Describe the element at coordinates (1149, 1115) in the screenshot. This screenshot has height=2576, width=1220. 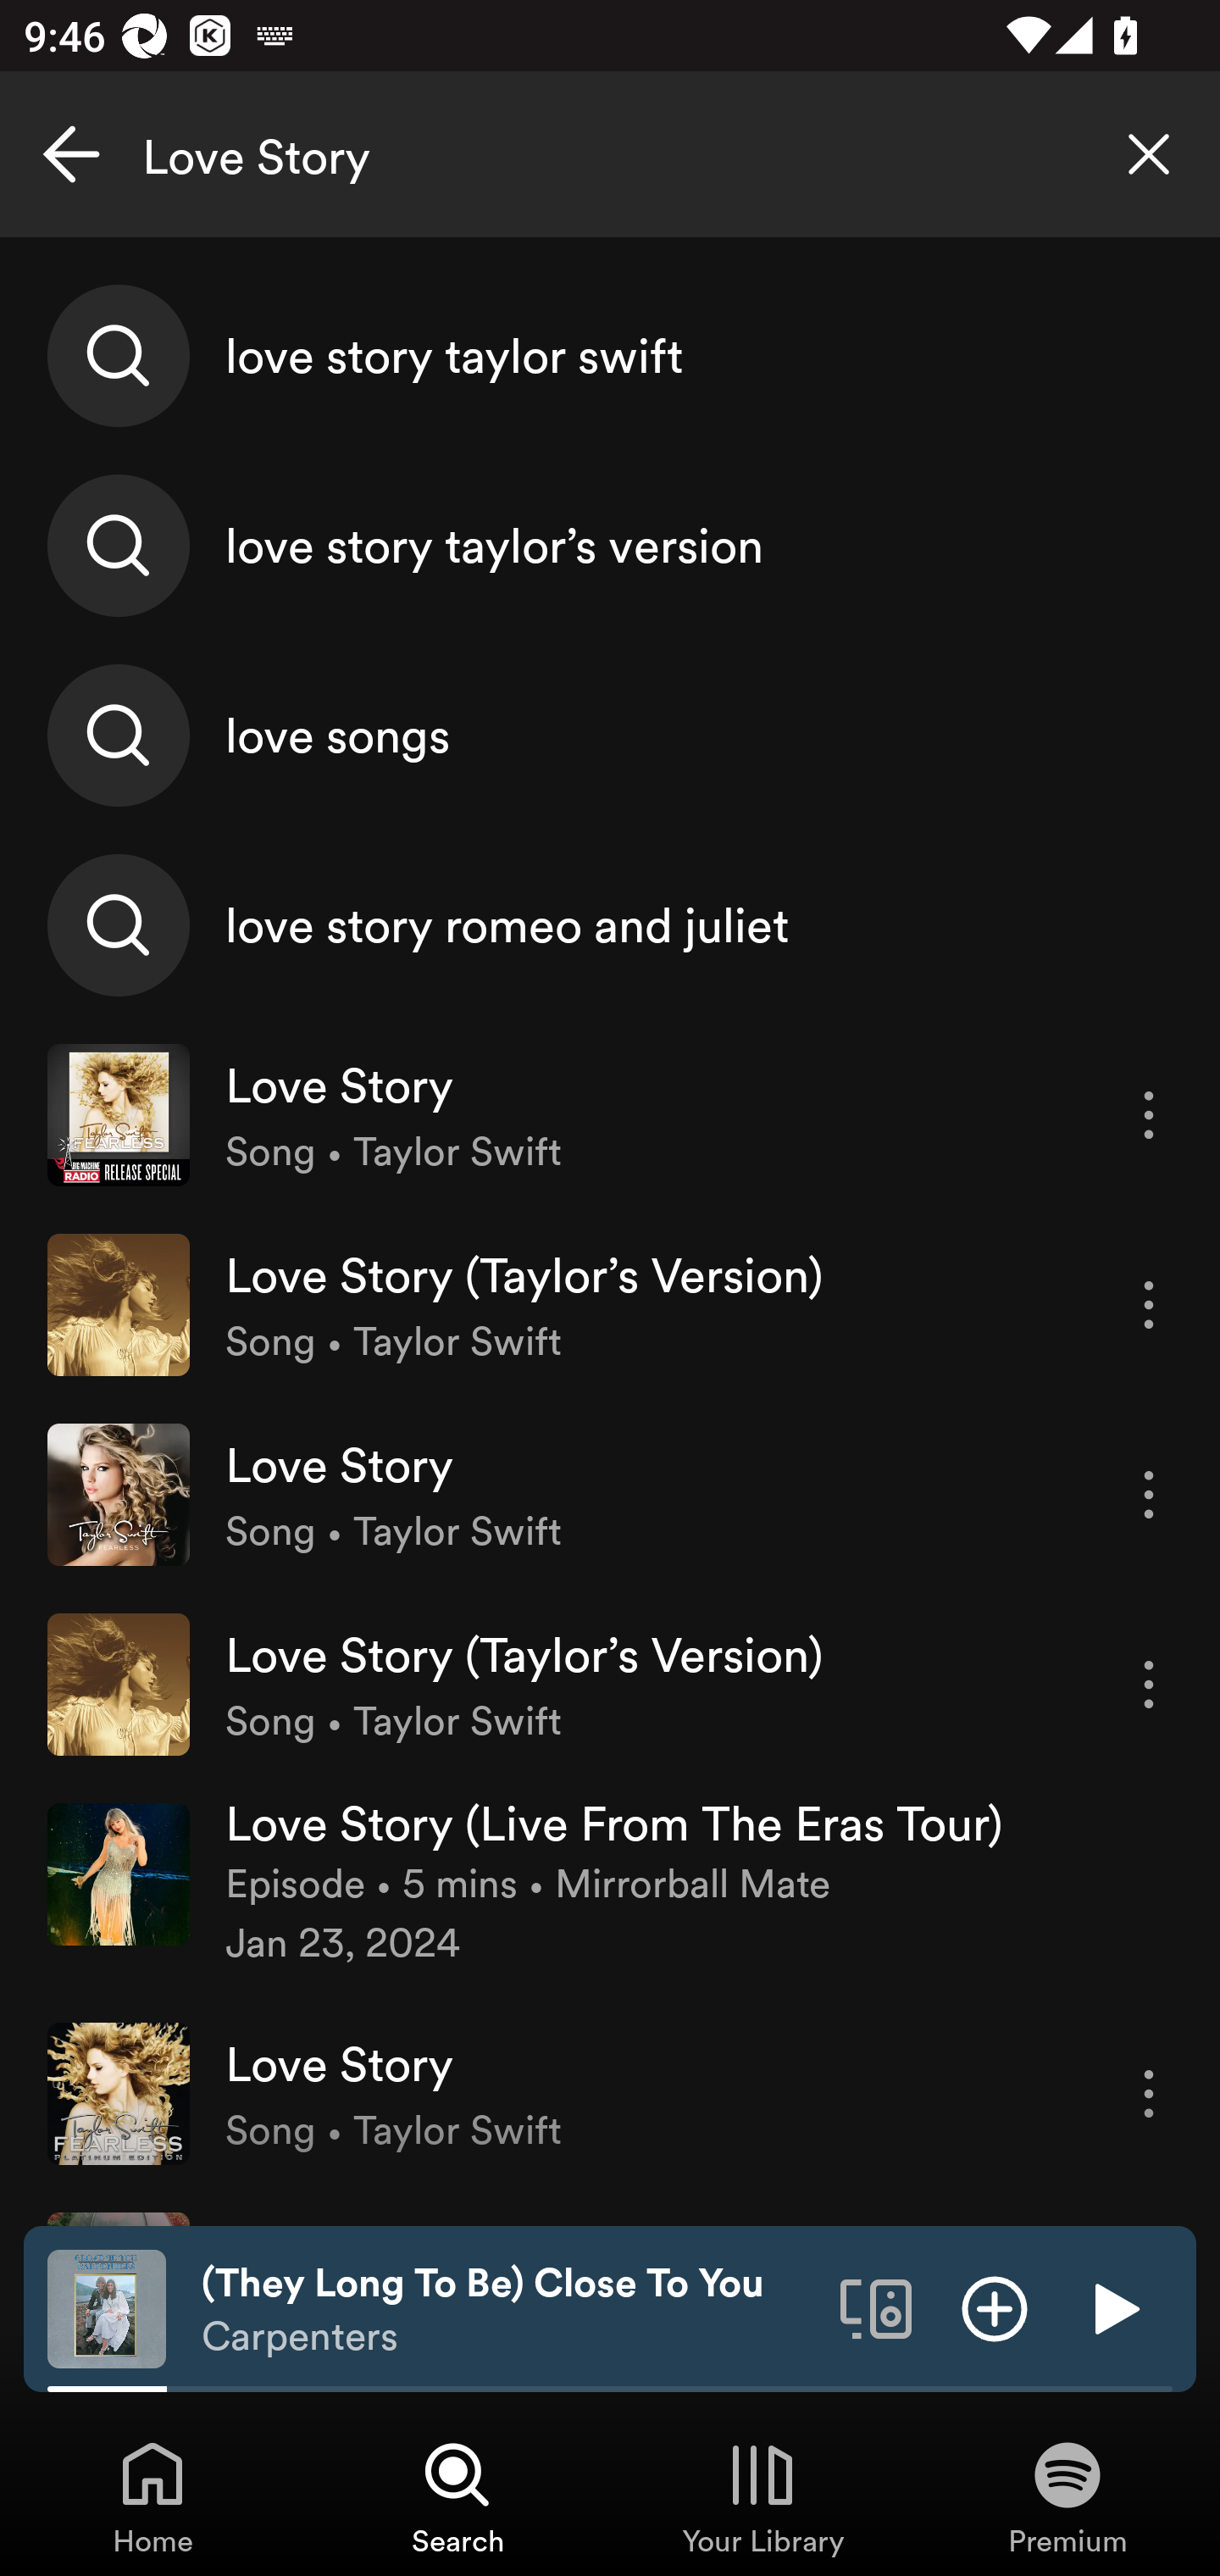
I see `More options for song Love Story` at that location.